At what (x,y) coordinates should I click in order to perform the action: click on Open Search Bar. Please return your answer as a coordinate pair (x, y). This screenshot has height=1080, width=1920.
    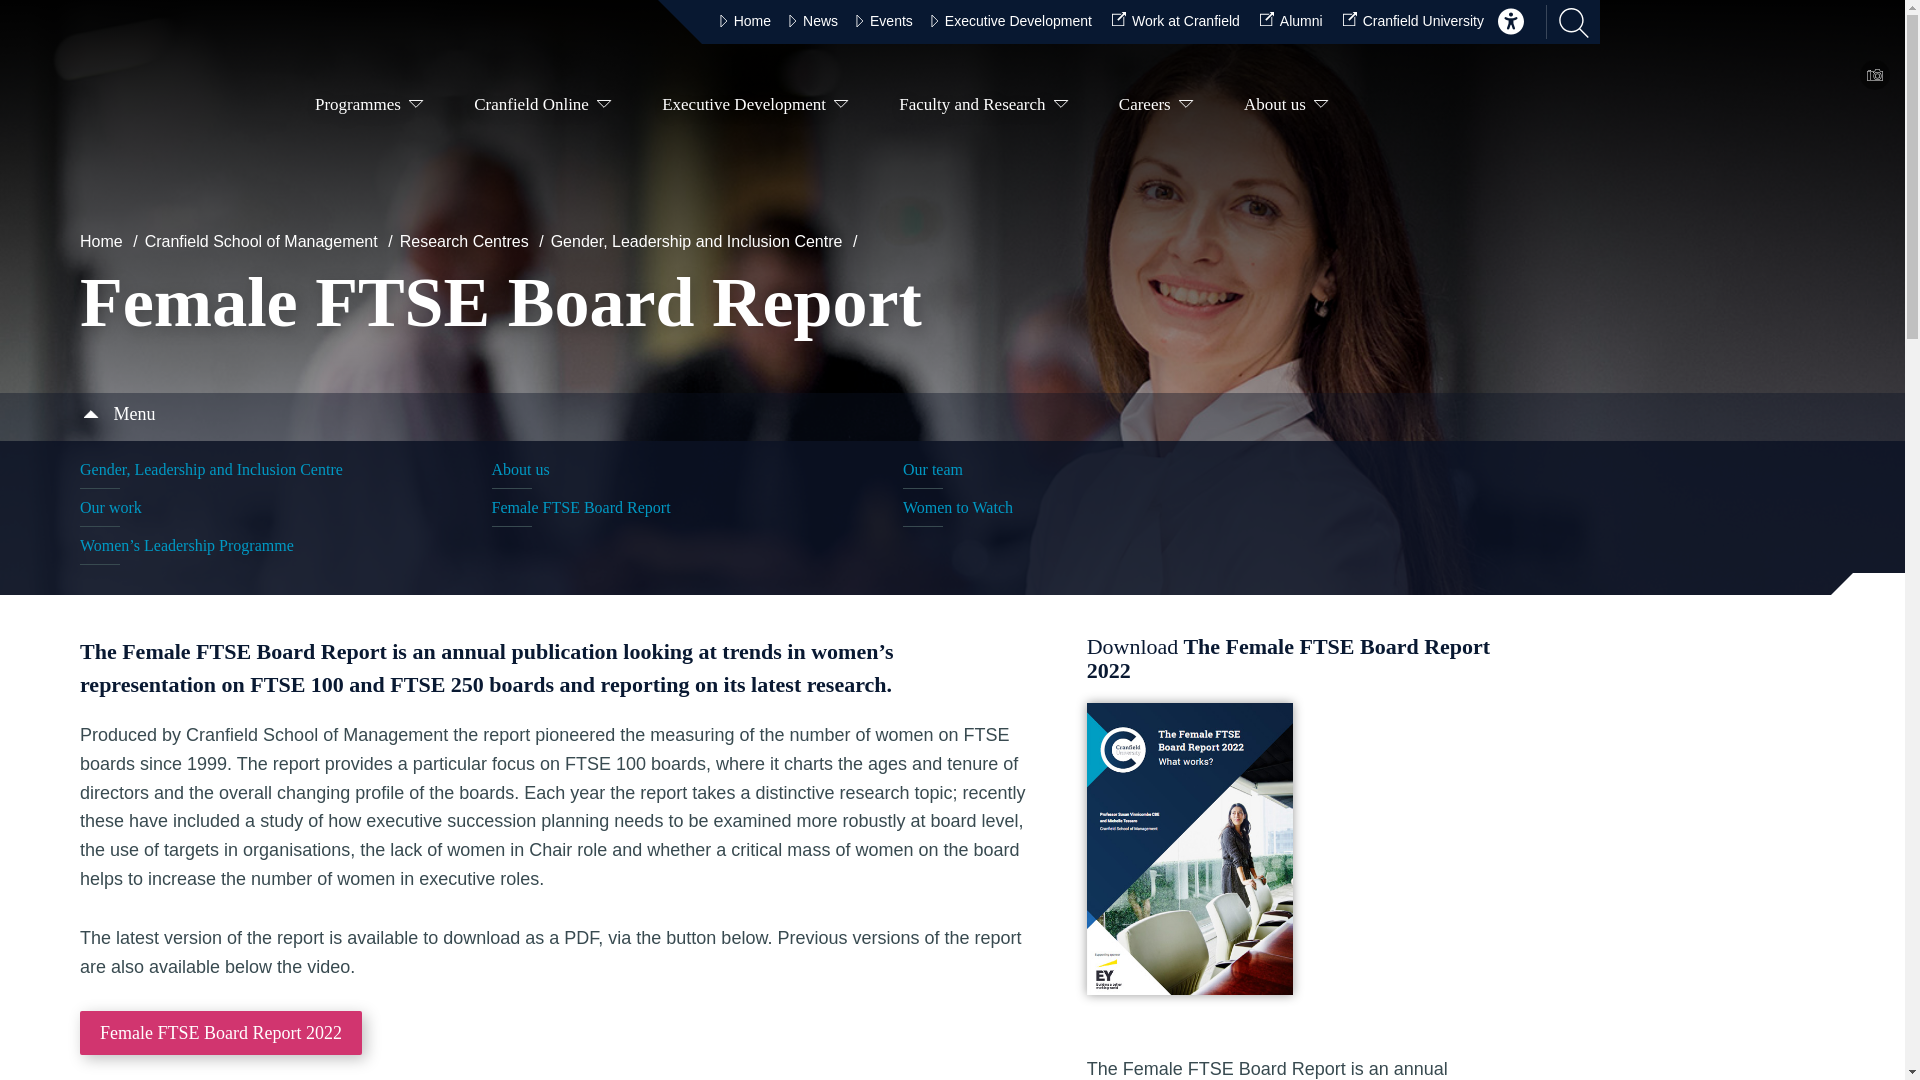
    Looking at the image, I should click on (1567, 22).